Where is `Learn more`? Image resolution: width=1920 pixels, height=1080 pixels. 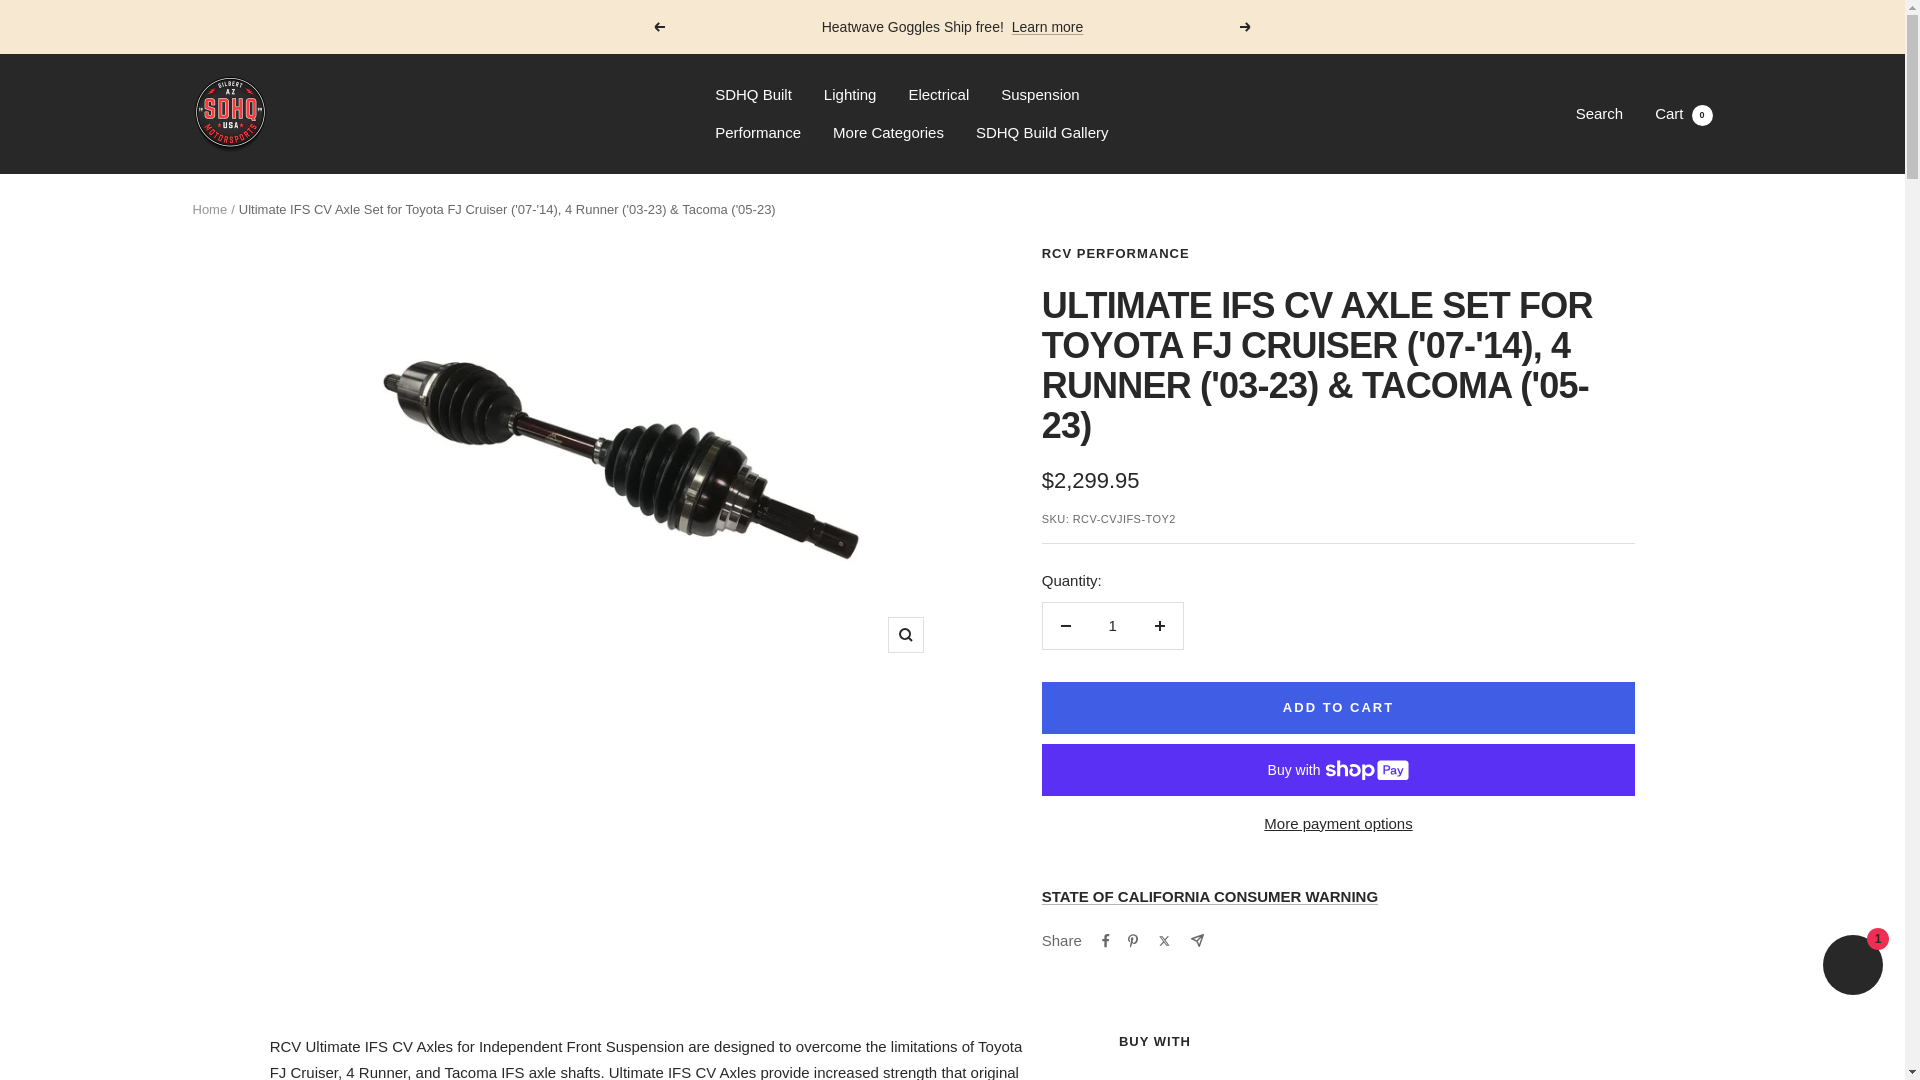
Learn more is located at coordinates (1112, 626).